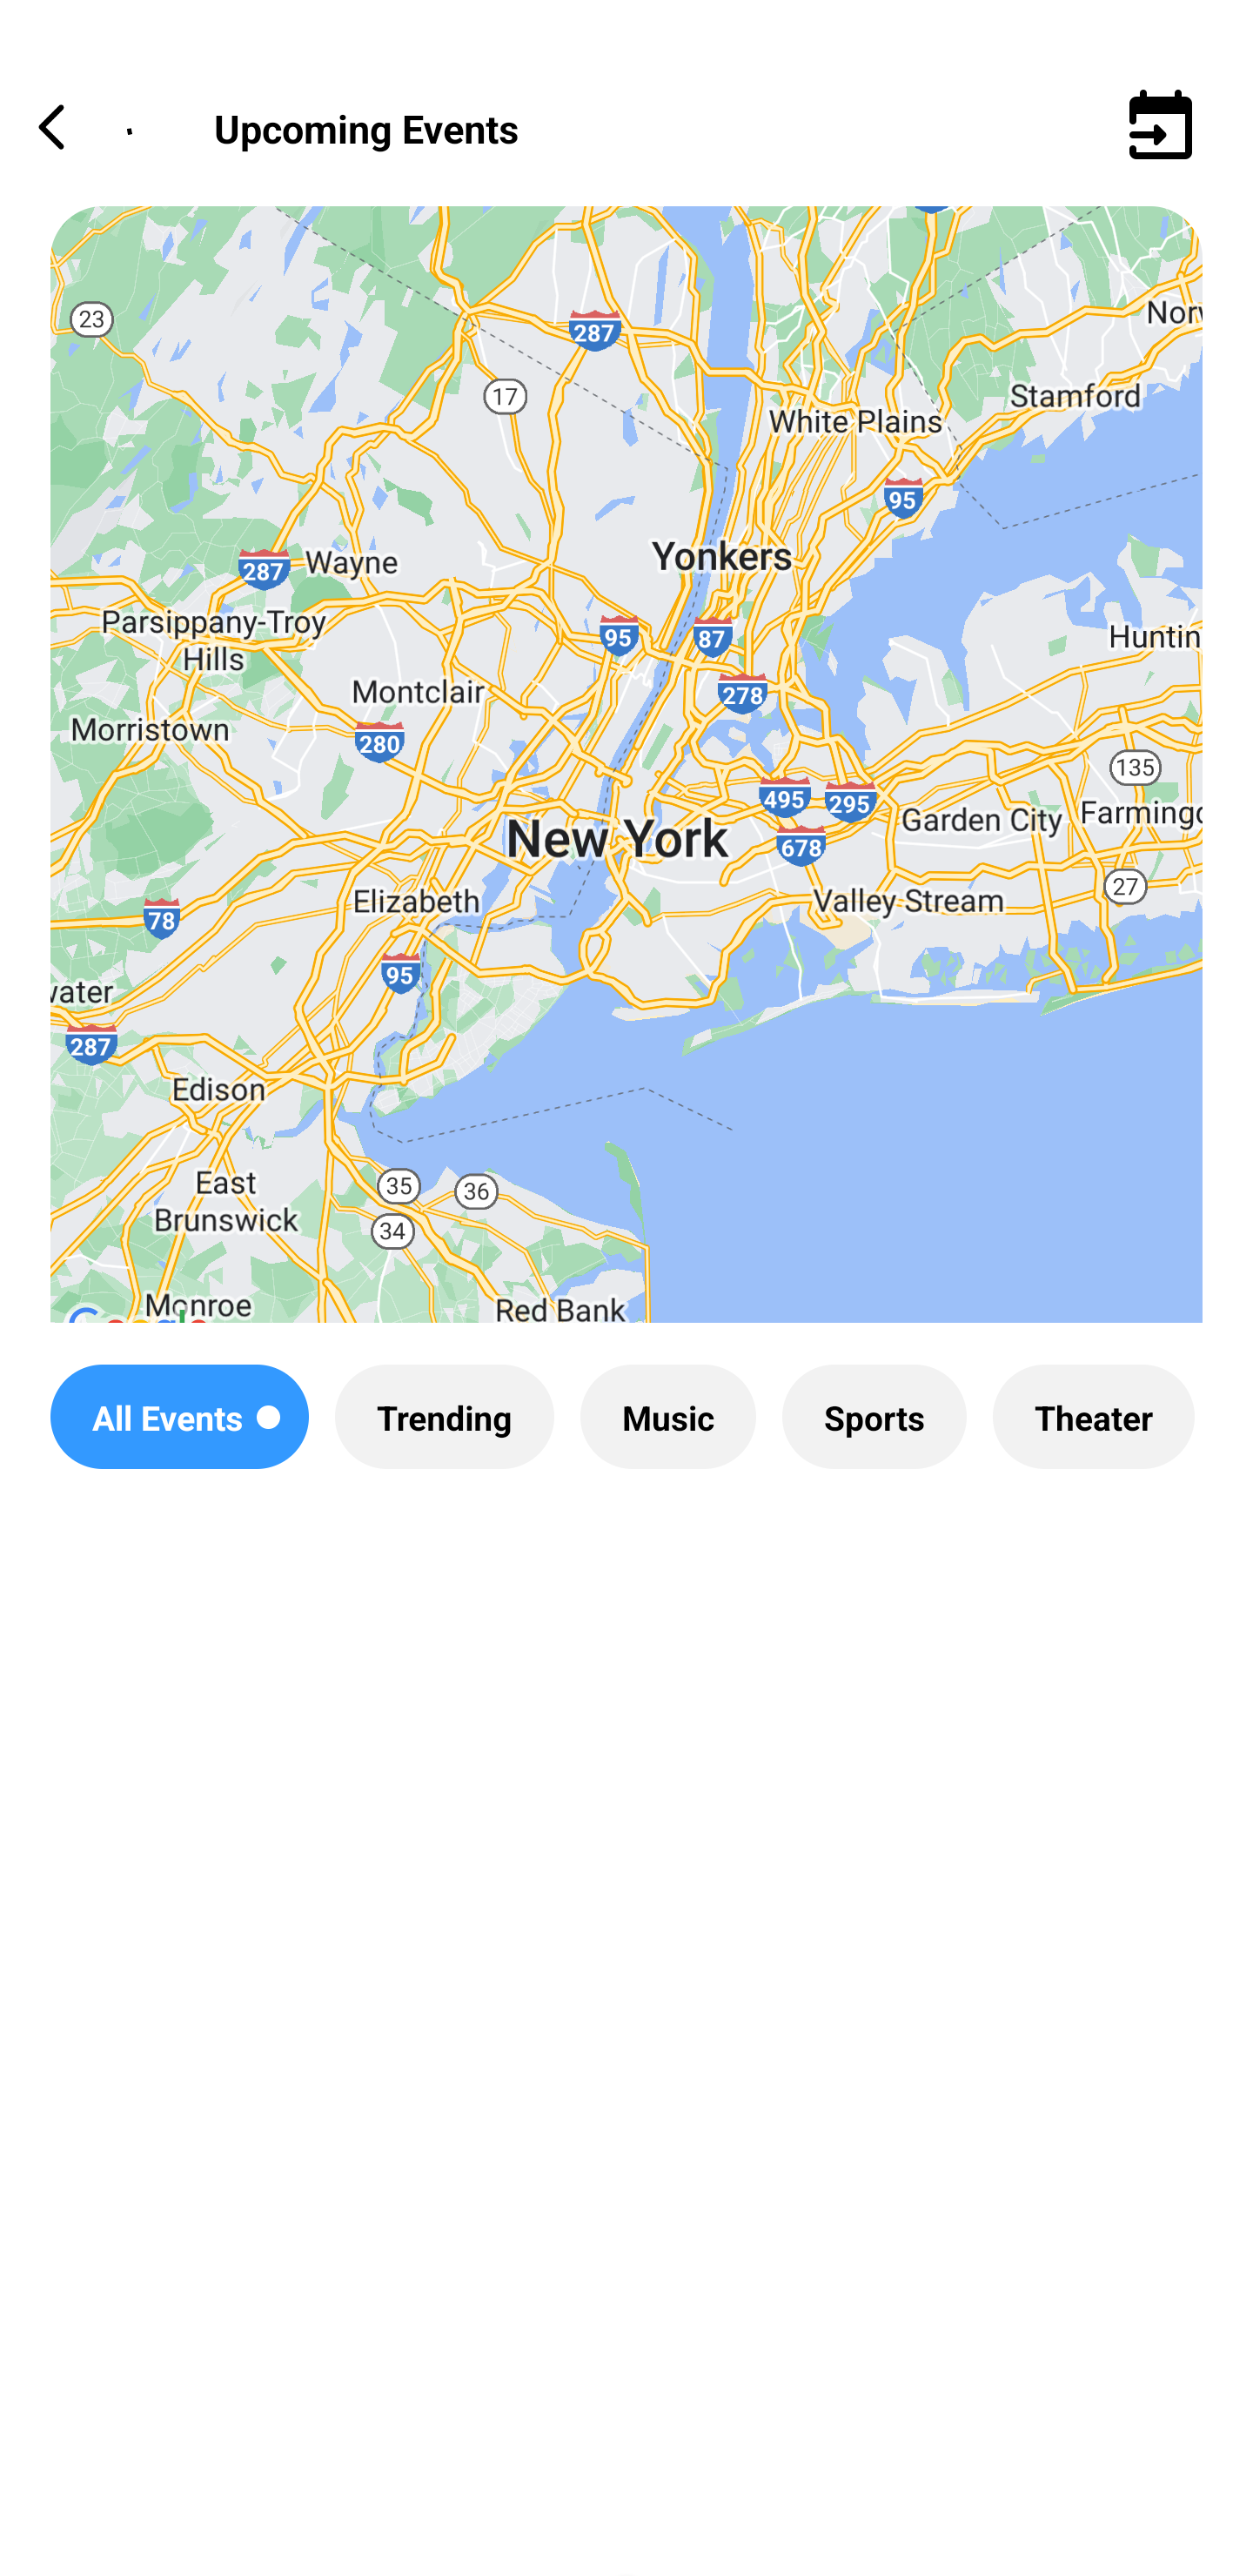 Image resolution: width=1253 pixels, height=2576 pixels. What do you see at coordinates (1093, 1417) in the screenshot?
I see `Theater` at bounding box center [1093, 1417].